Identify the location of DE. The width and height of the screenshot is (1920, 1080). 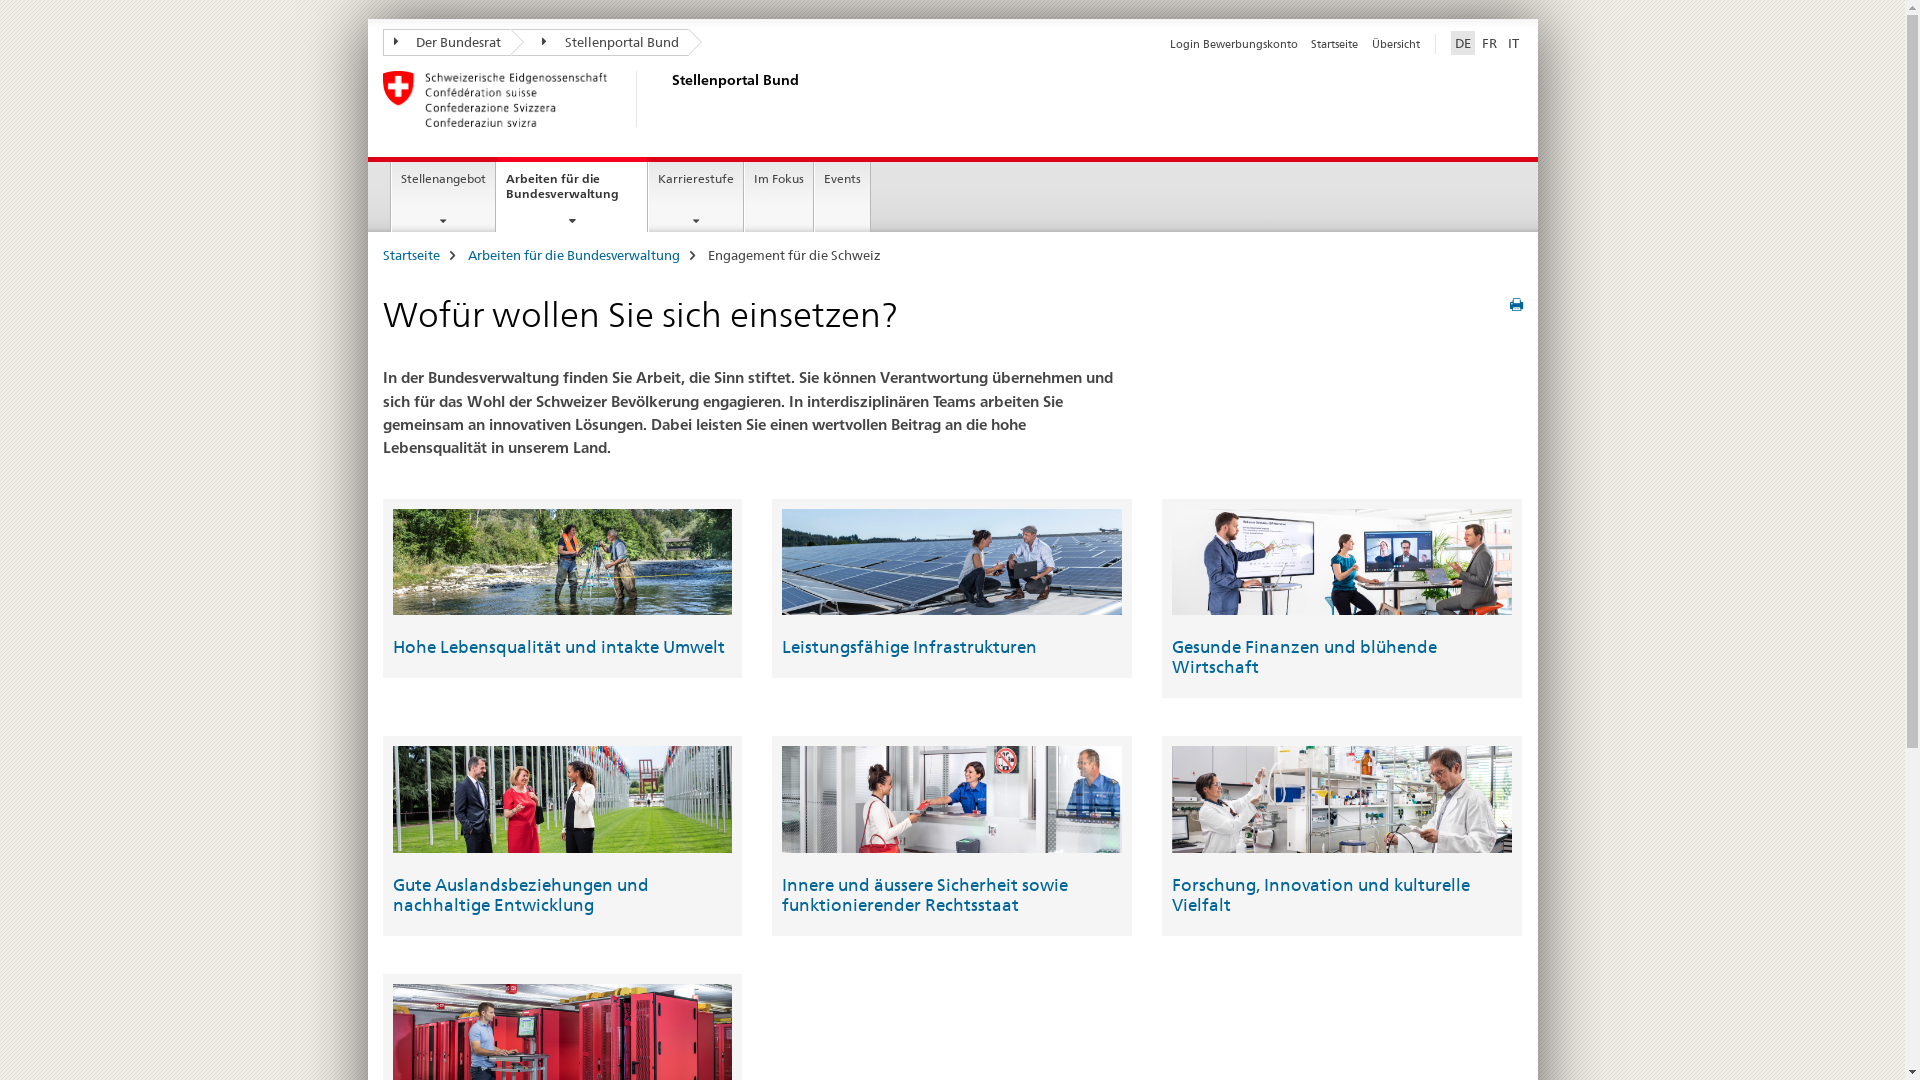
(1462, 43).